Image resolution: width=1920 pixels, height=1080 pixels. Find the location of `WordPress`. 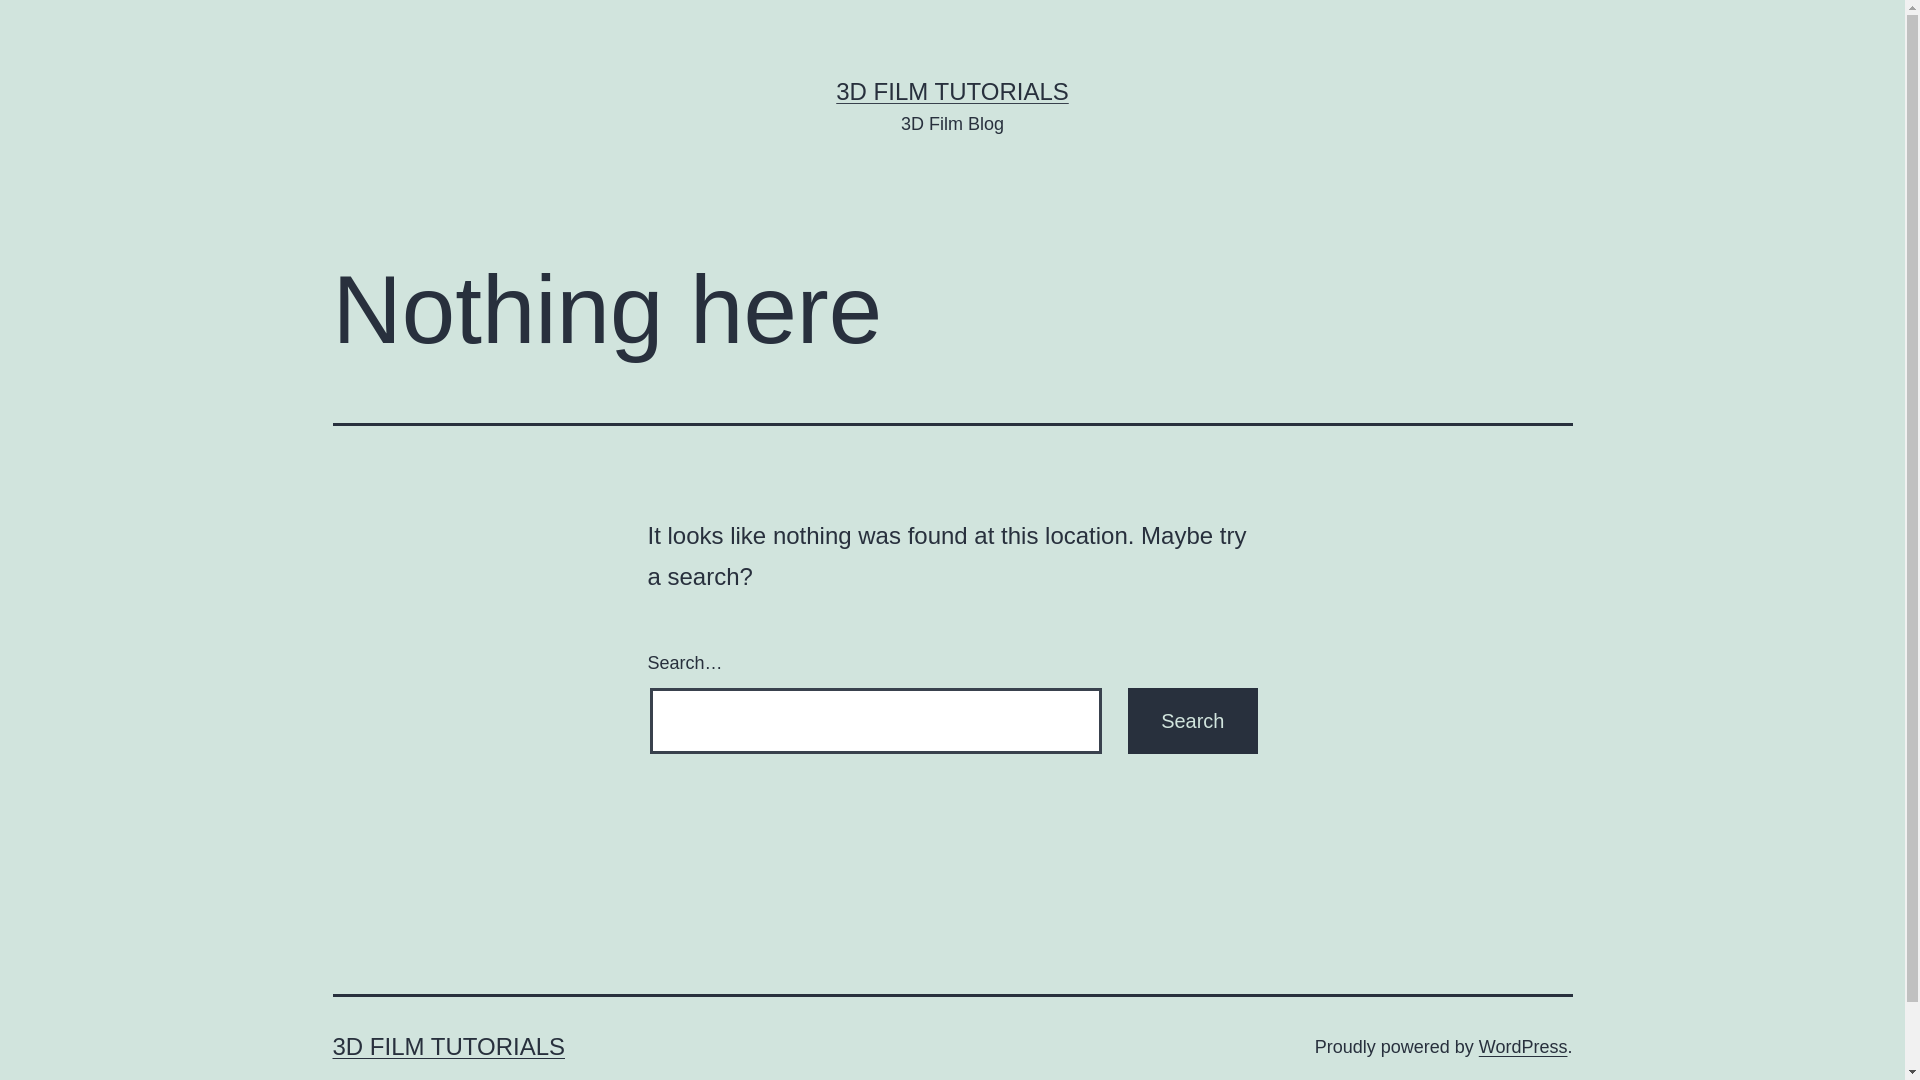

WordPress is located at coordinates (1524, 1047).